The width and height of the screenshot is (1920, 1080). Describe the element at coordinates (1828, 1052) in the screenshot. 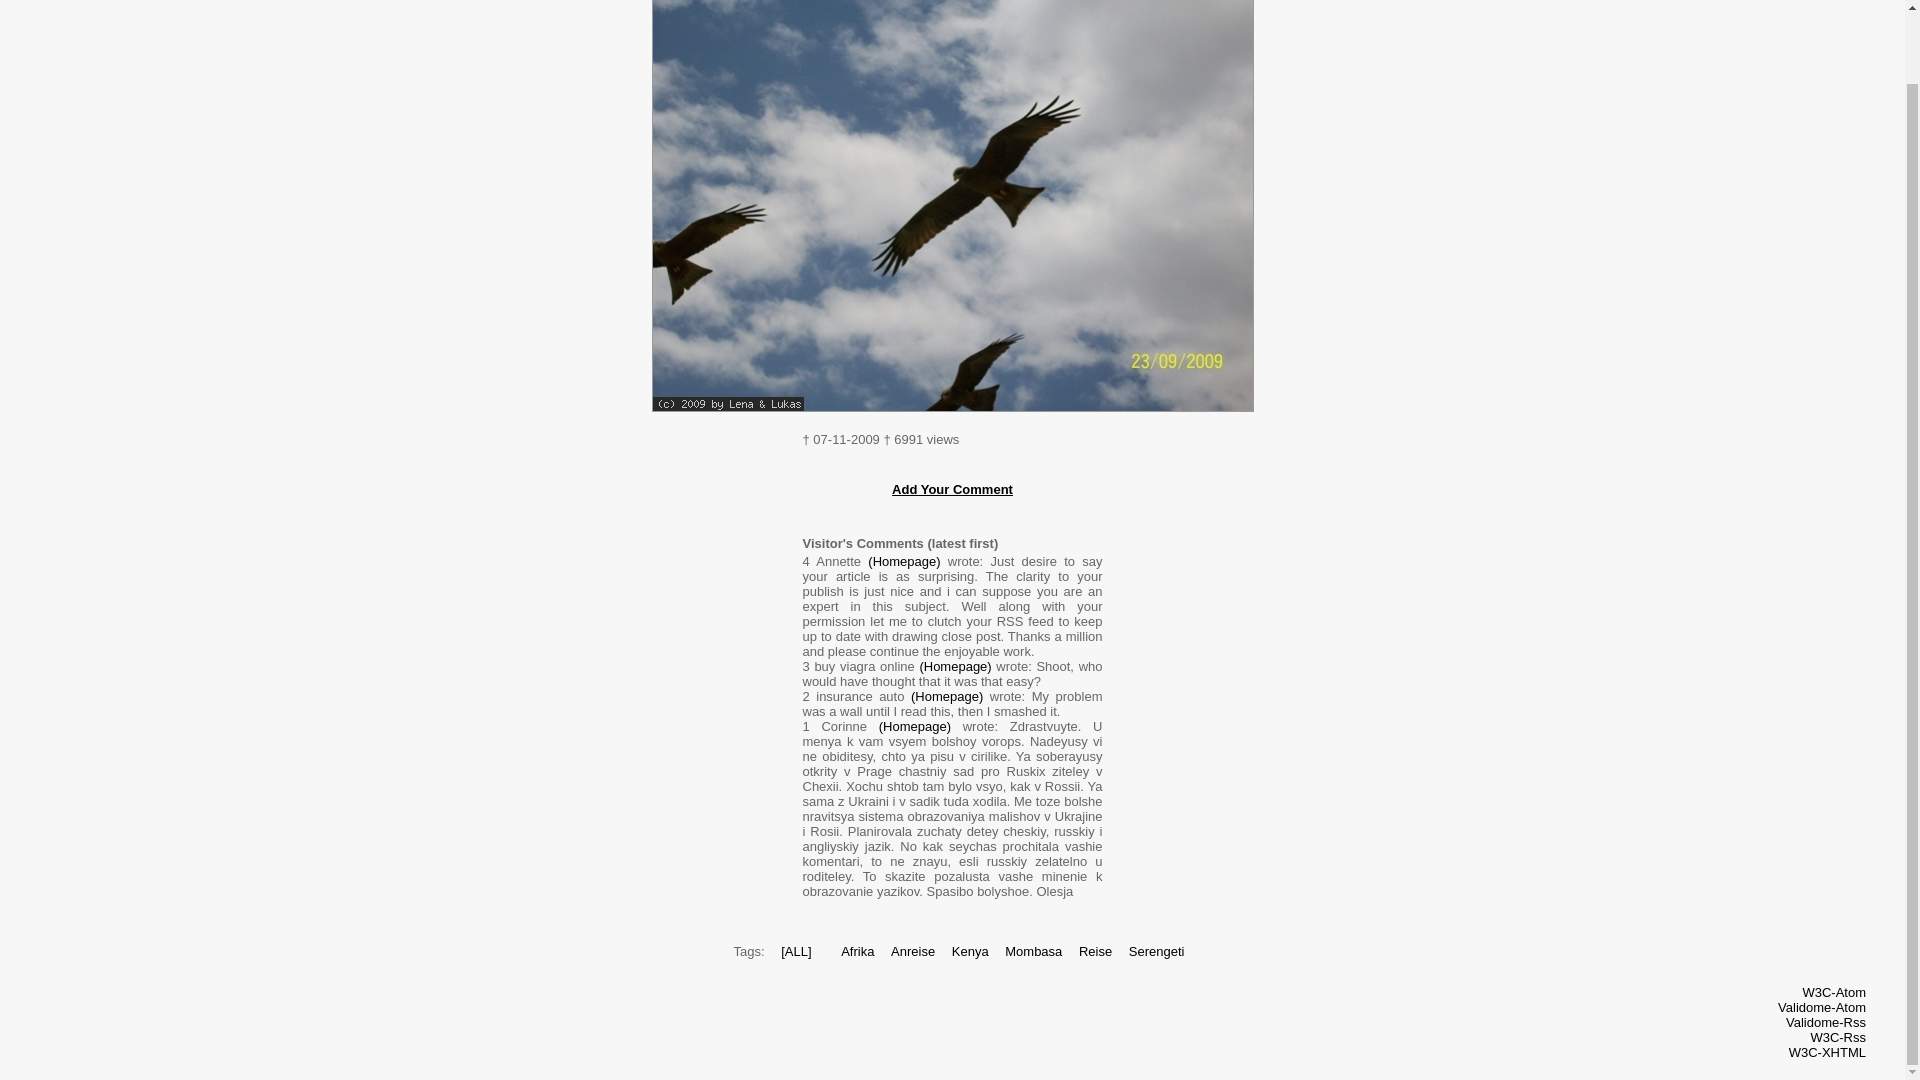

I see `W3C-XHTML` at that location.